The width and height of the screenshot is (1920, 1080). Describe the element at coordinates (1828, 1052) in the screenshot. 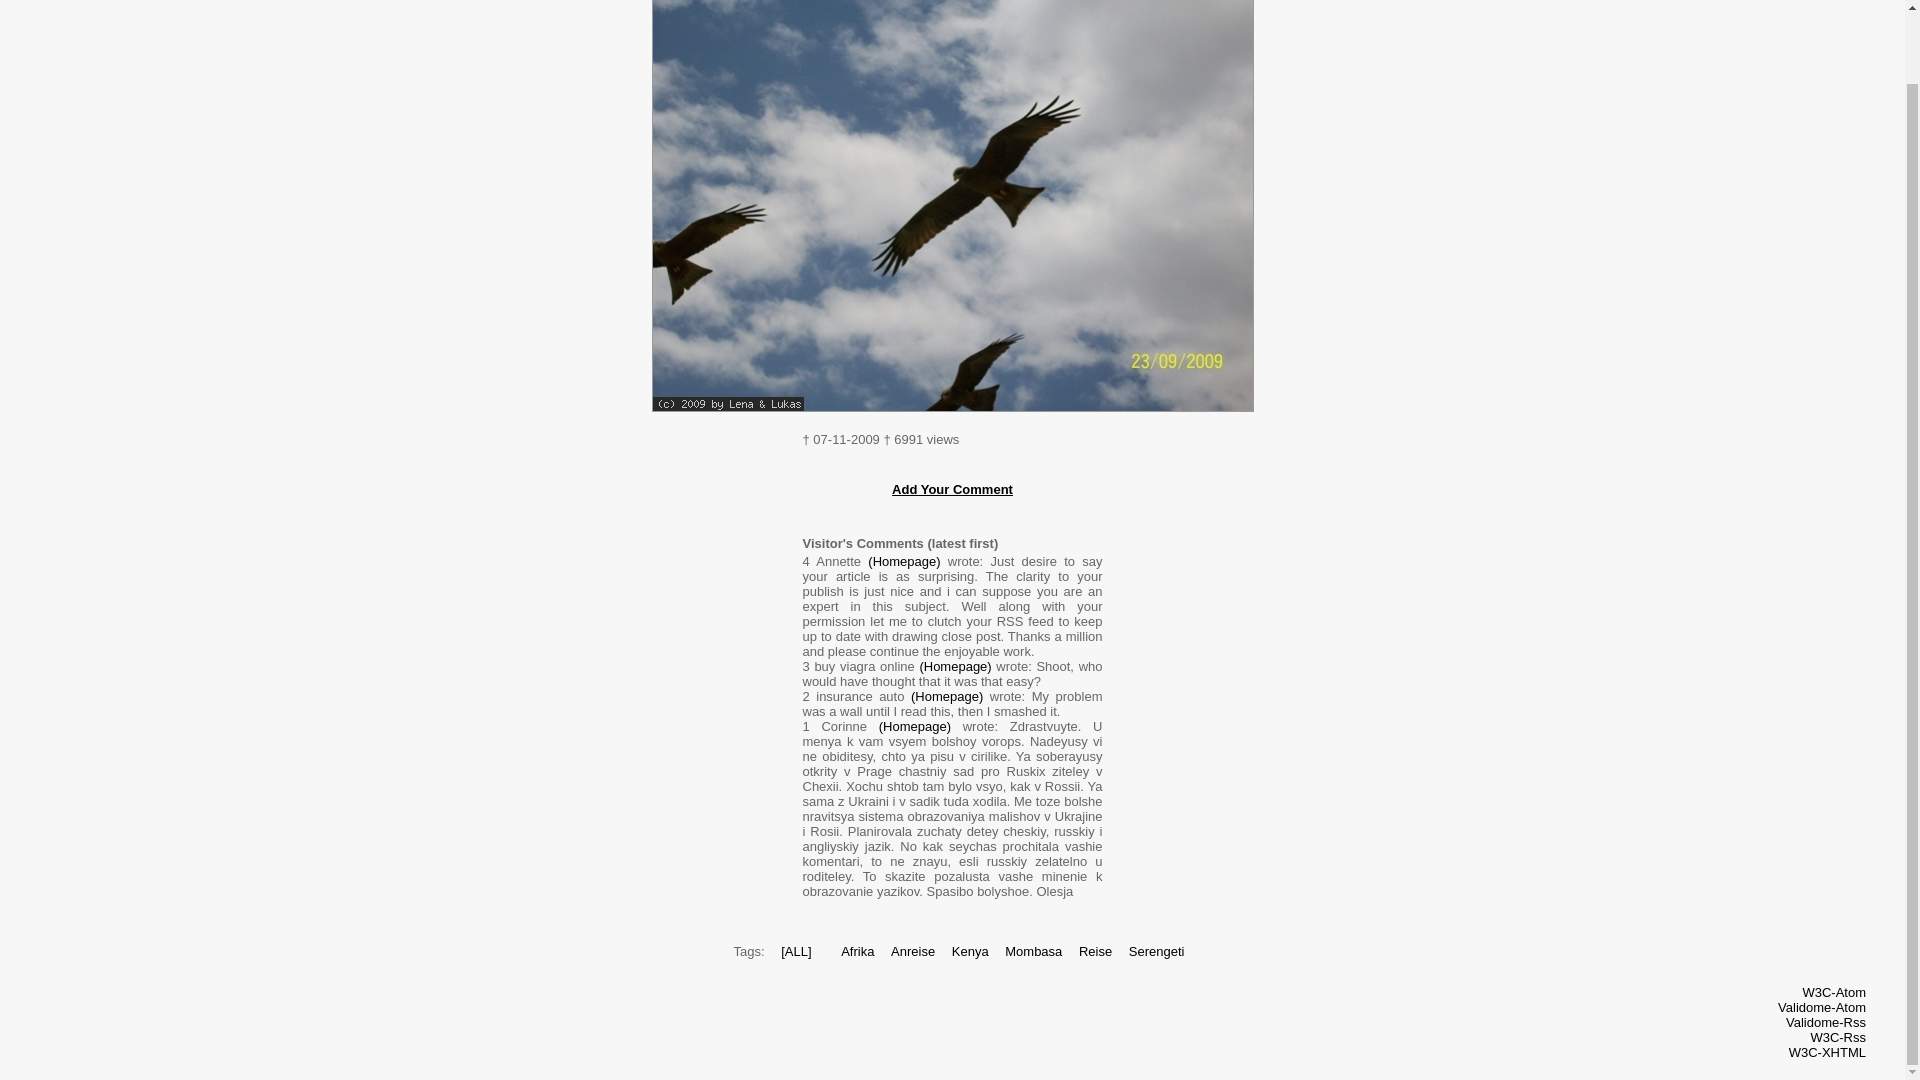

I see `W3C-XHTML` at that location.